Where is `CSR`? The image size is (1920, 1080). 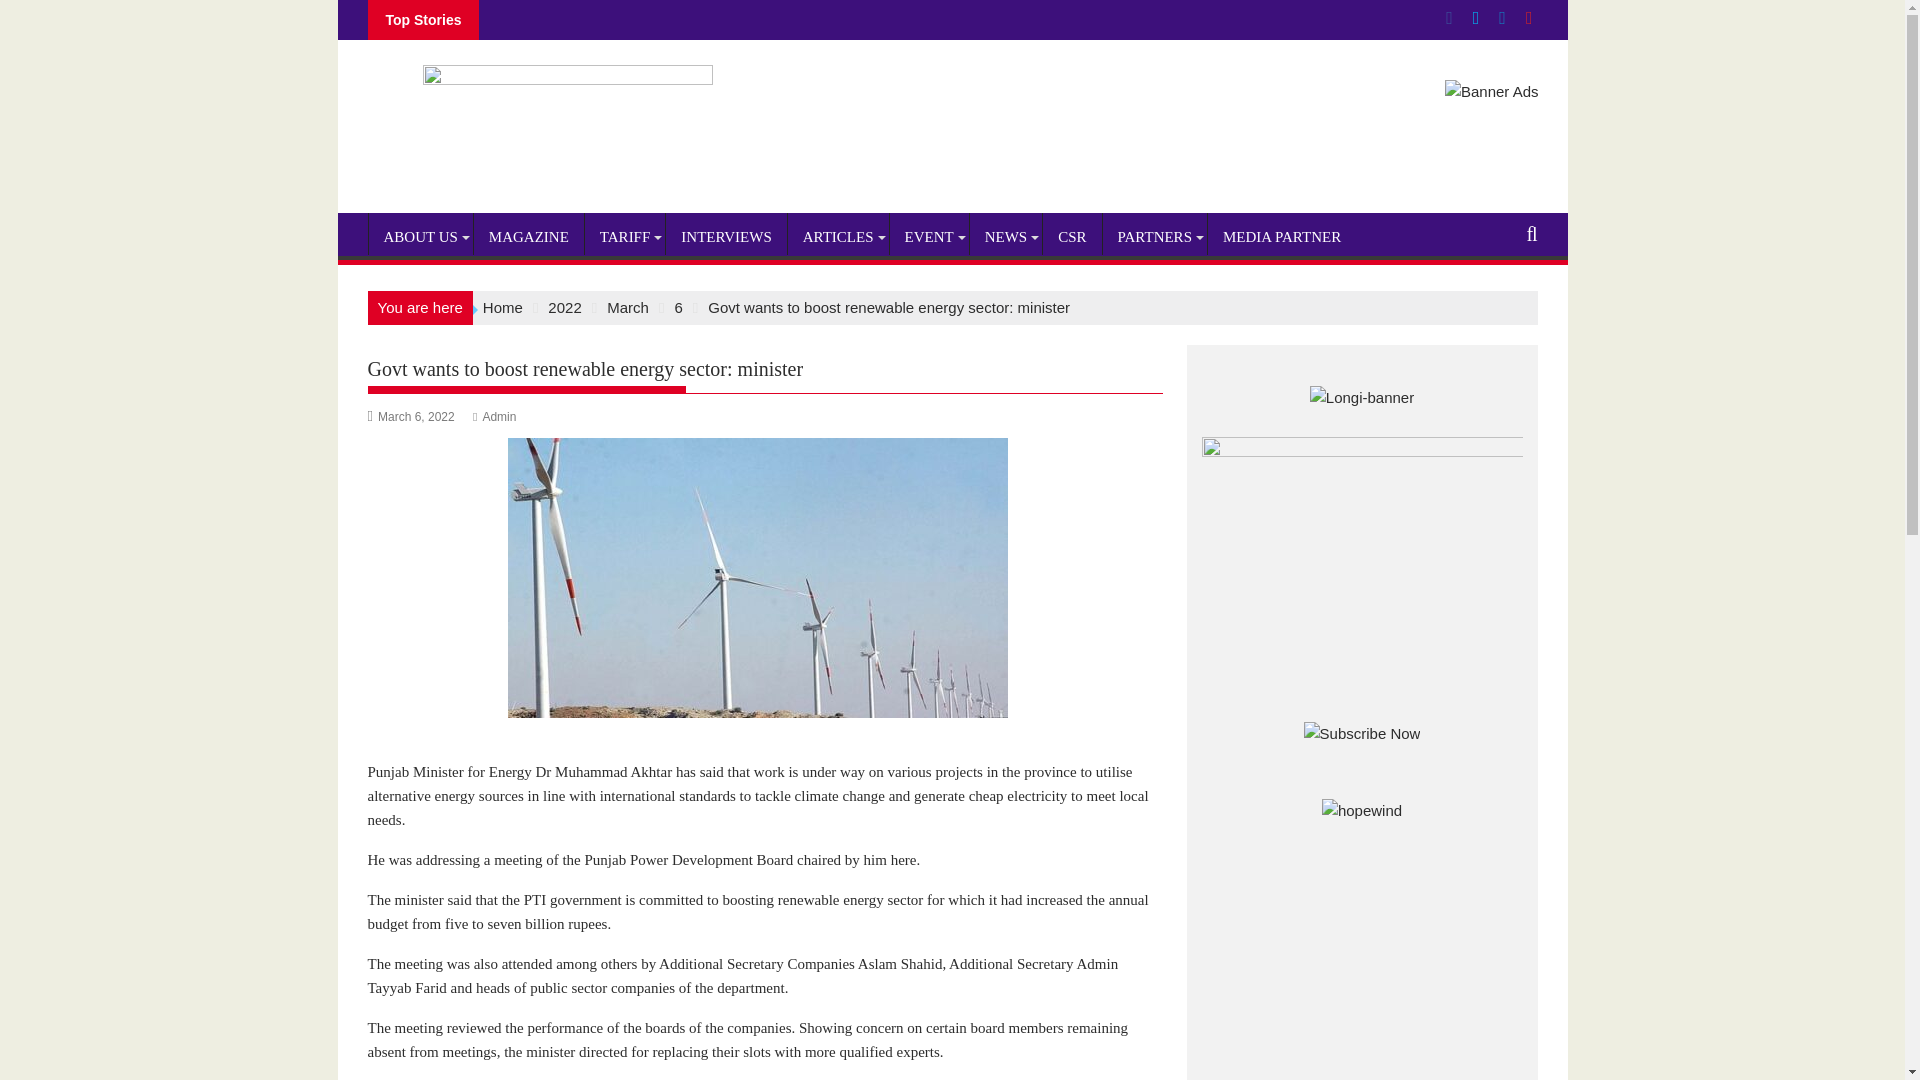 CSR is located at coordinates (1071, 236).